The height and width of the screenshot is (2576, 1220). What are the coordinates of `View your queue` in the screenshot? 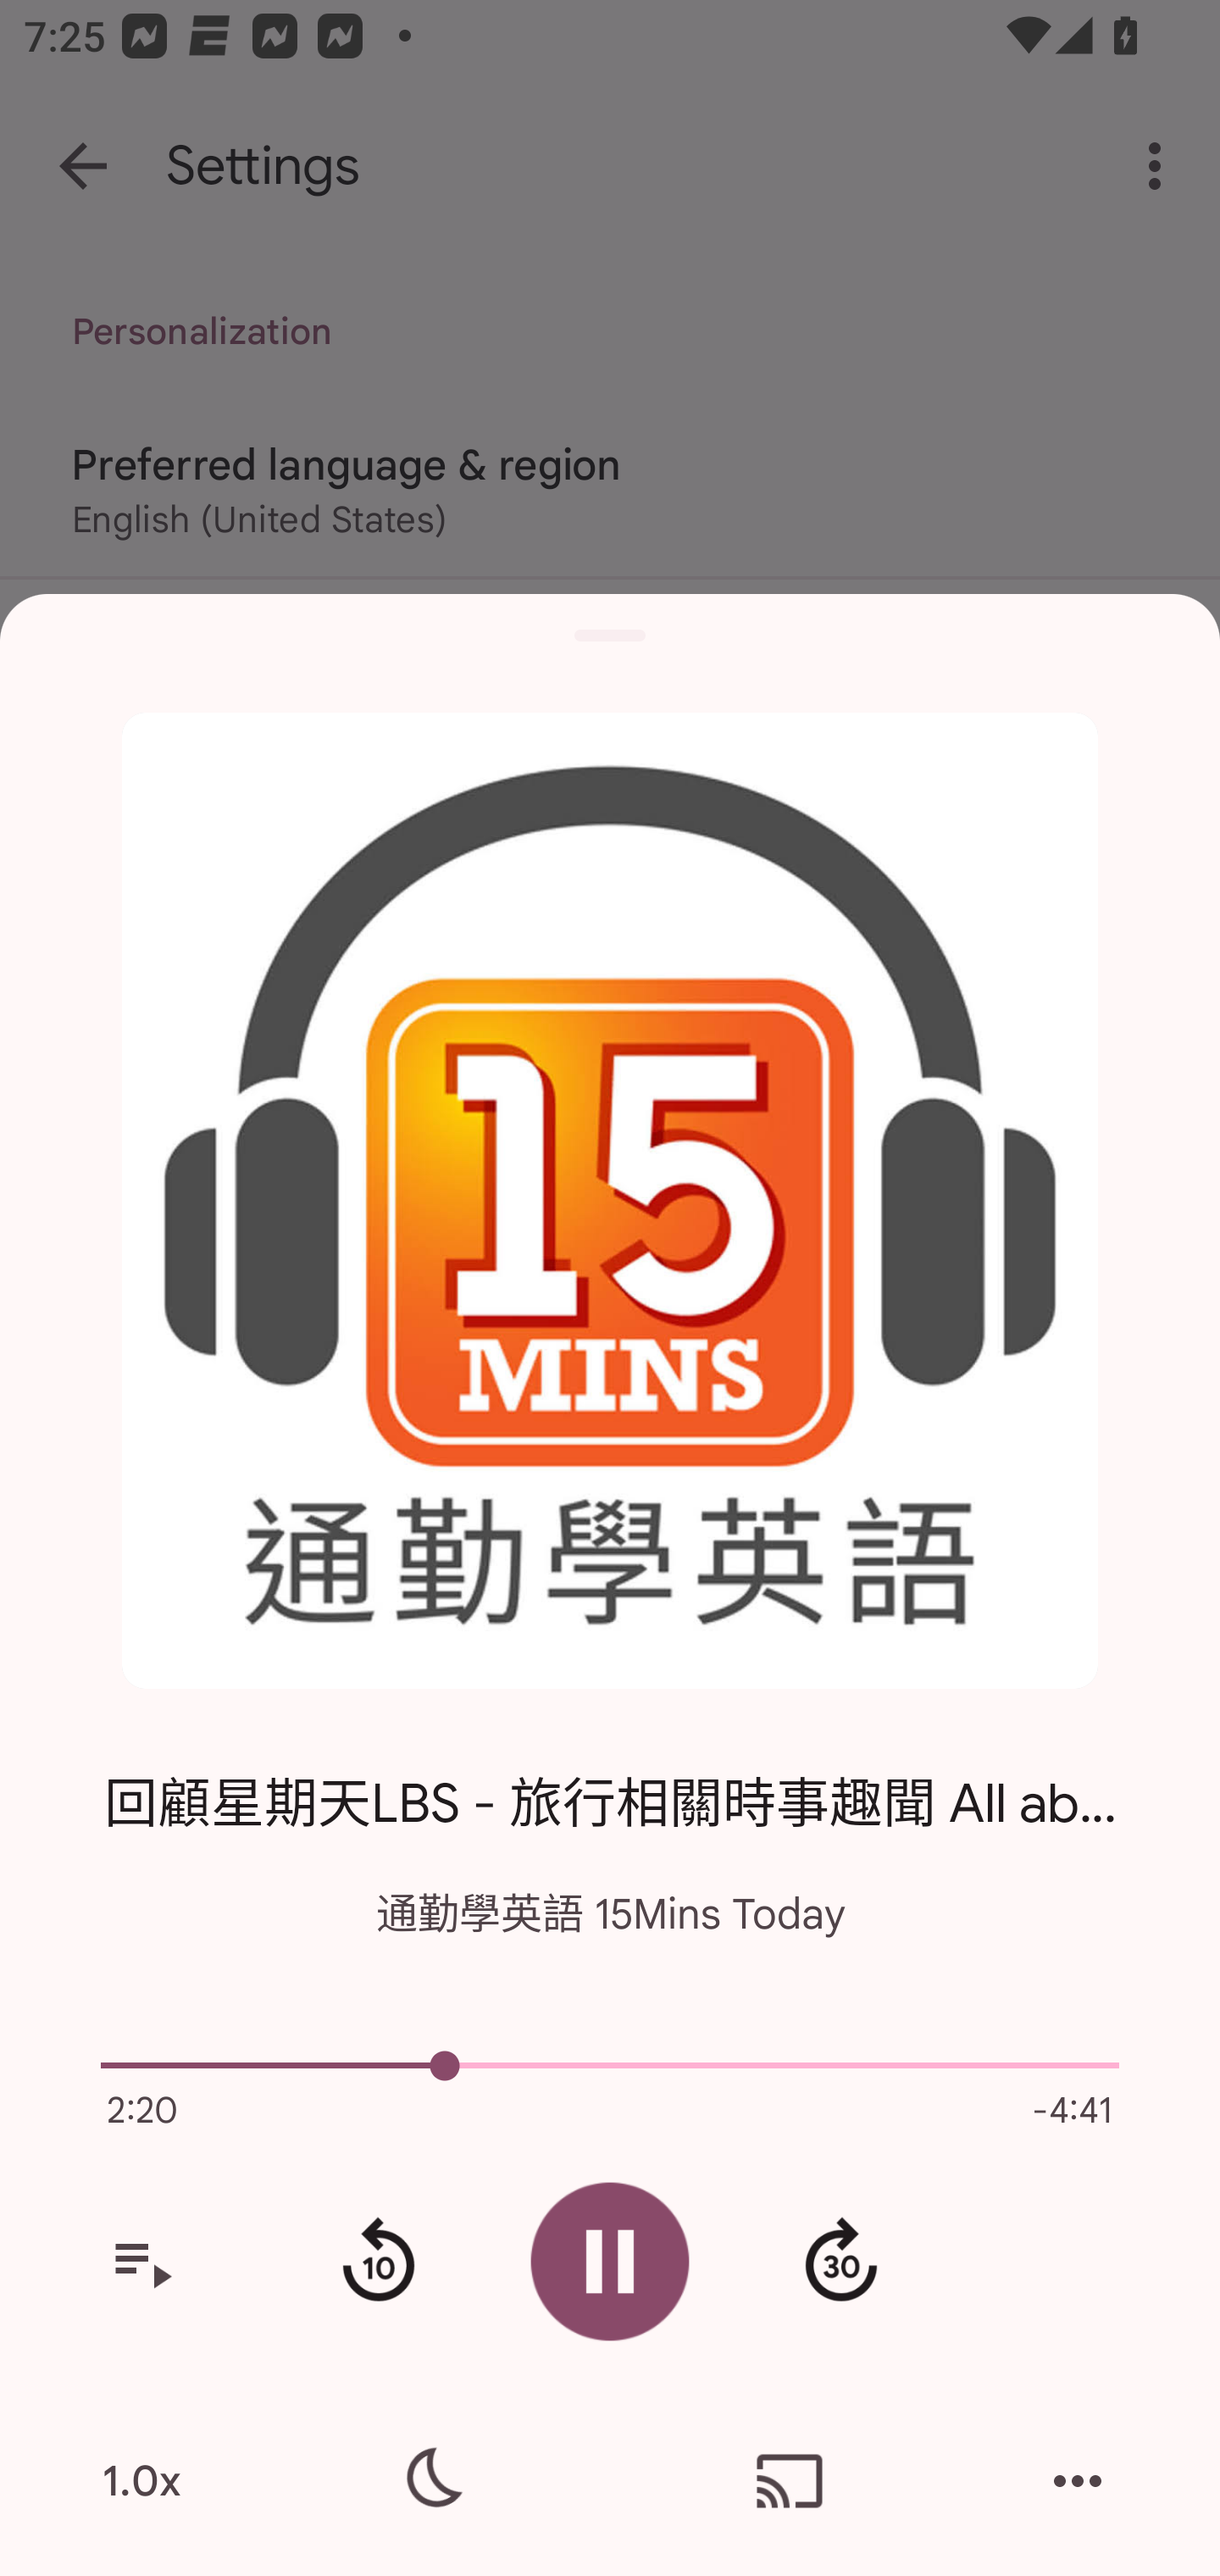 It's located at (141, 2262).